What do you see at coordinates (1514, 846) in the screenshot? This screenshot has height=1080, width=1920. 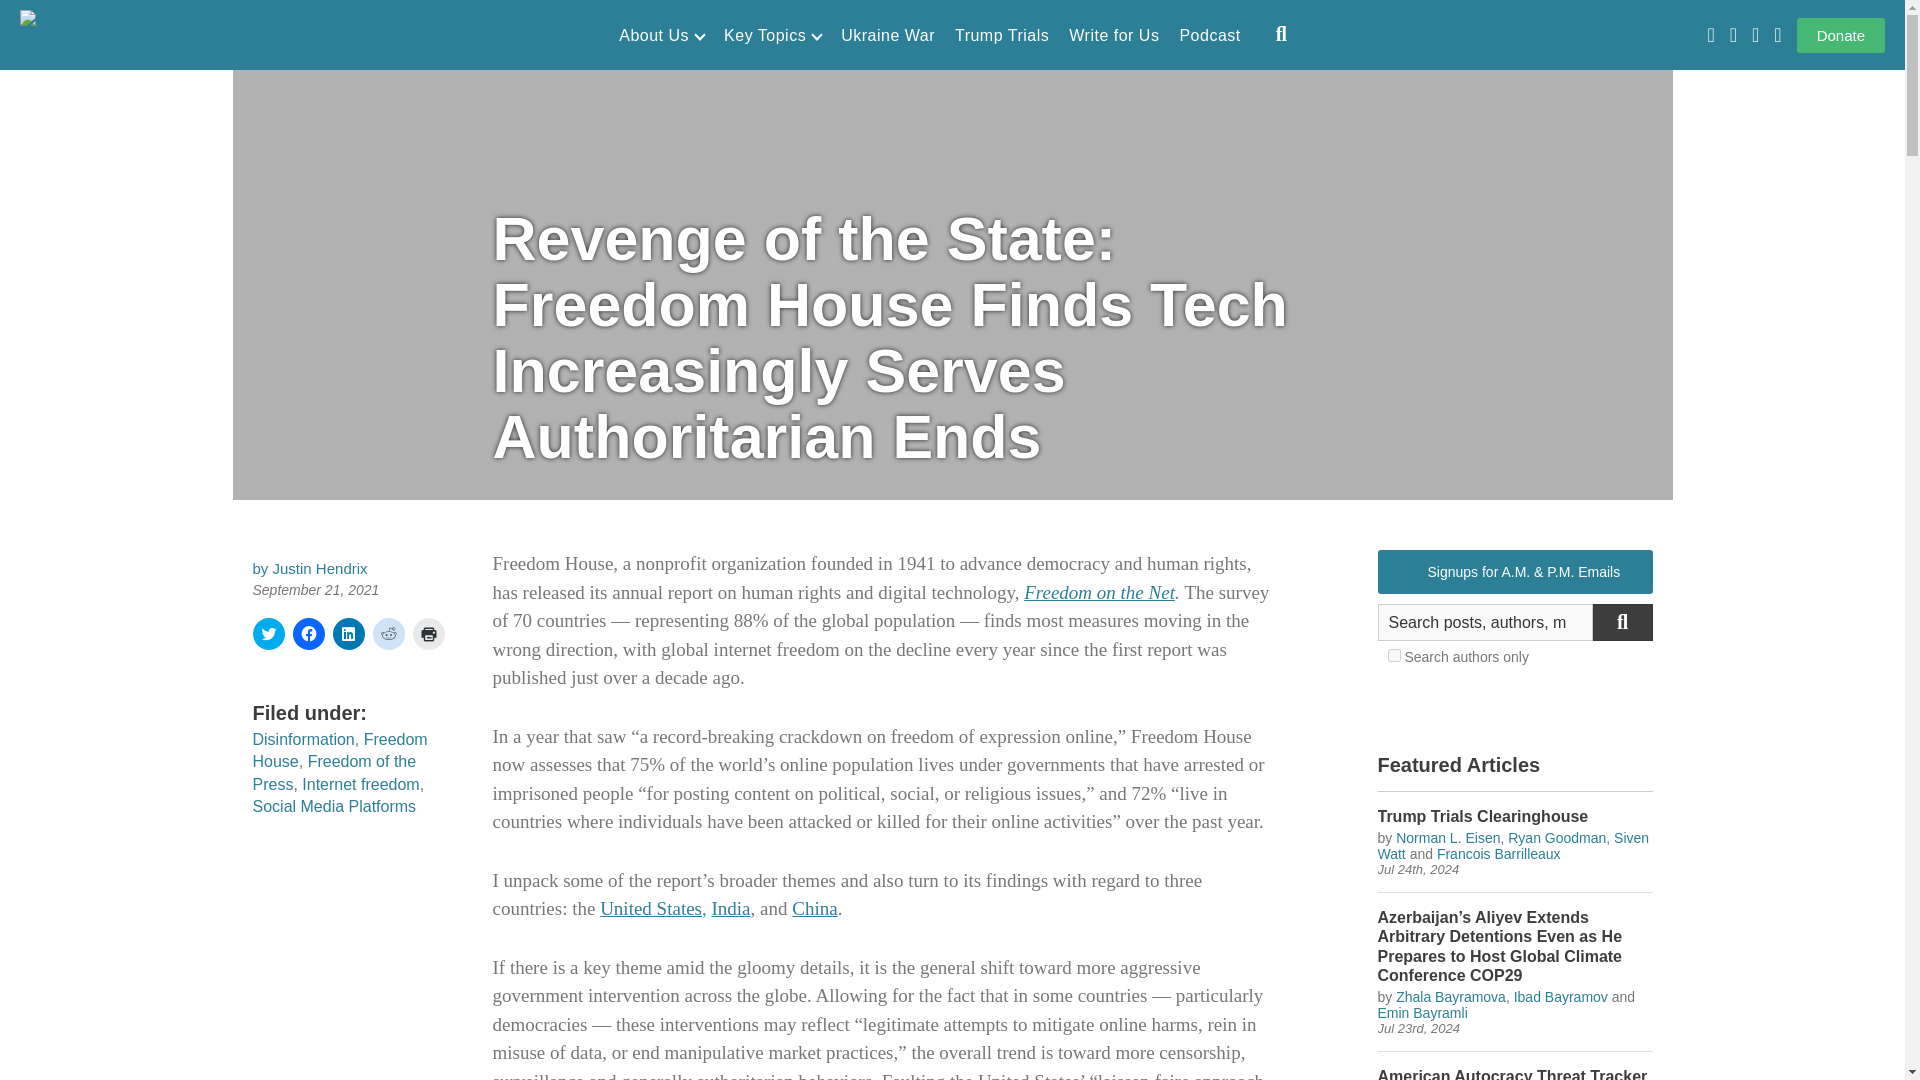 I see `Profile and articles by Siven Watt` at bounding box center [1514, 846].